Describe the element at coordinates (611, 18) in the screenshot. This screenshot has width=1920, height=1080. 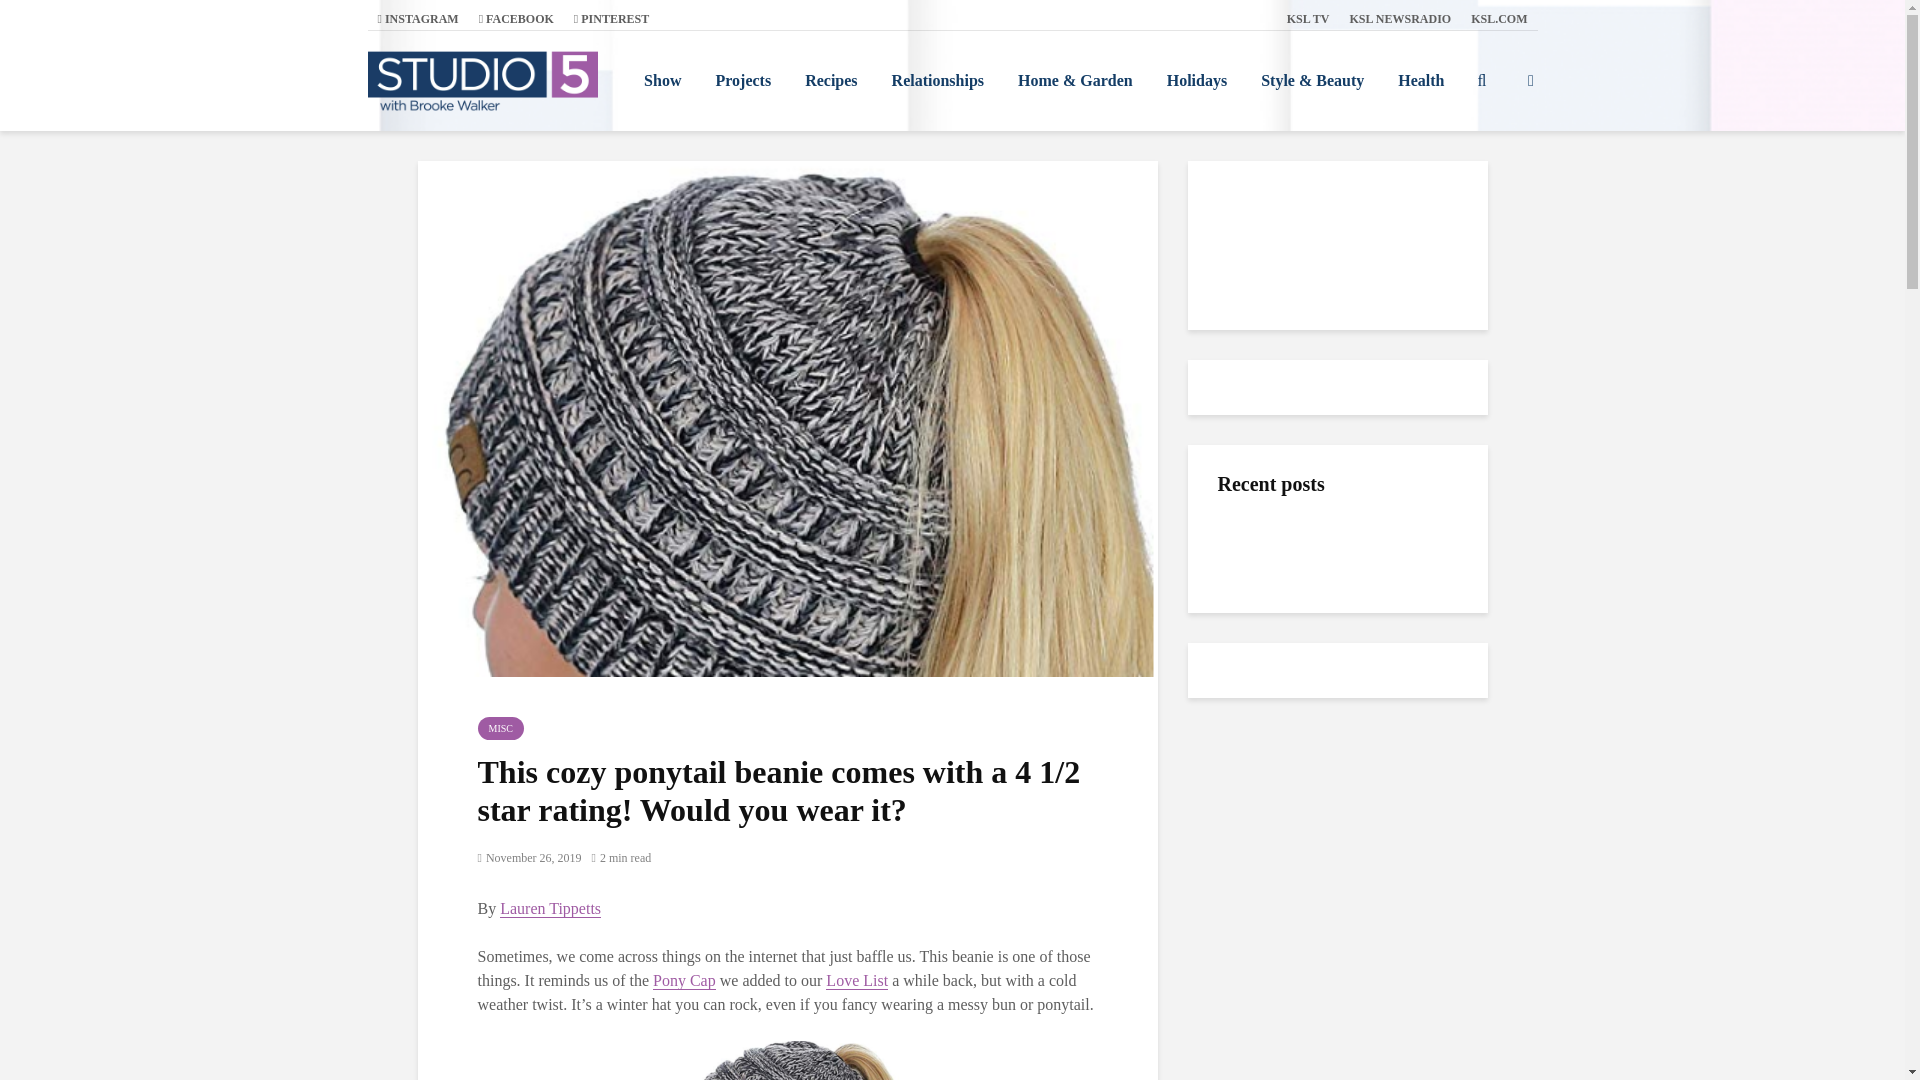
I see `PINTEREST` at that location.